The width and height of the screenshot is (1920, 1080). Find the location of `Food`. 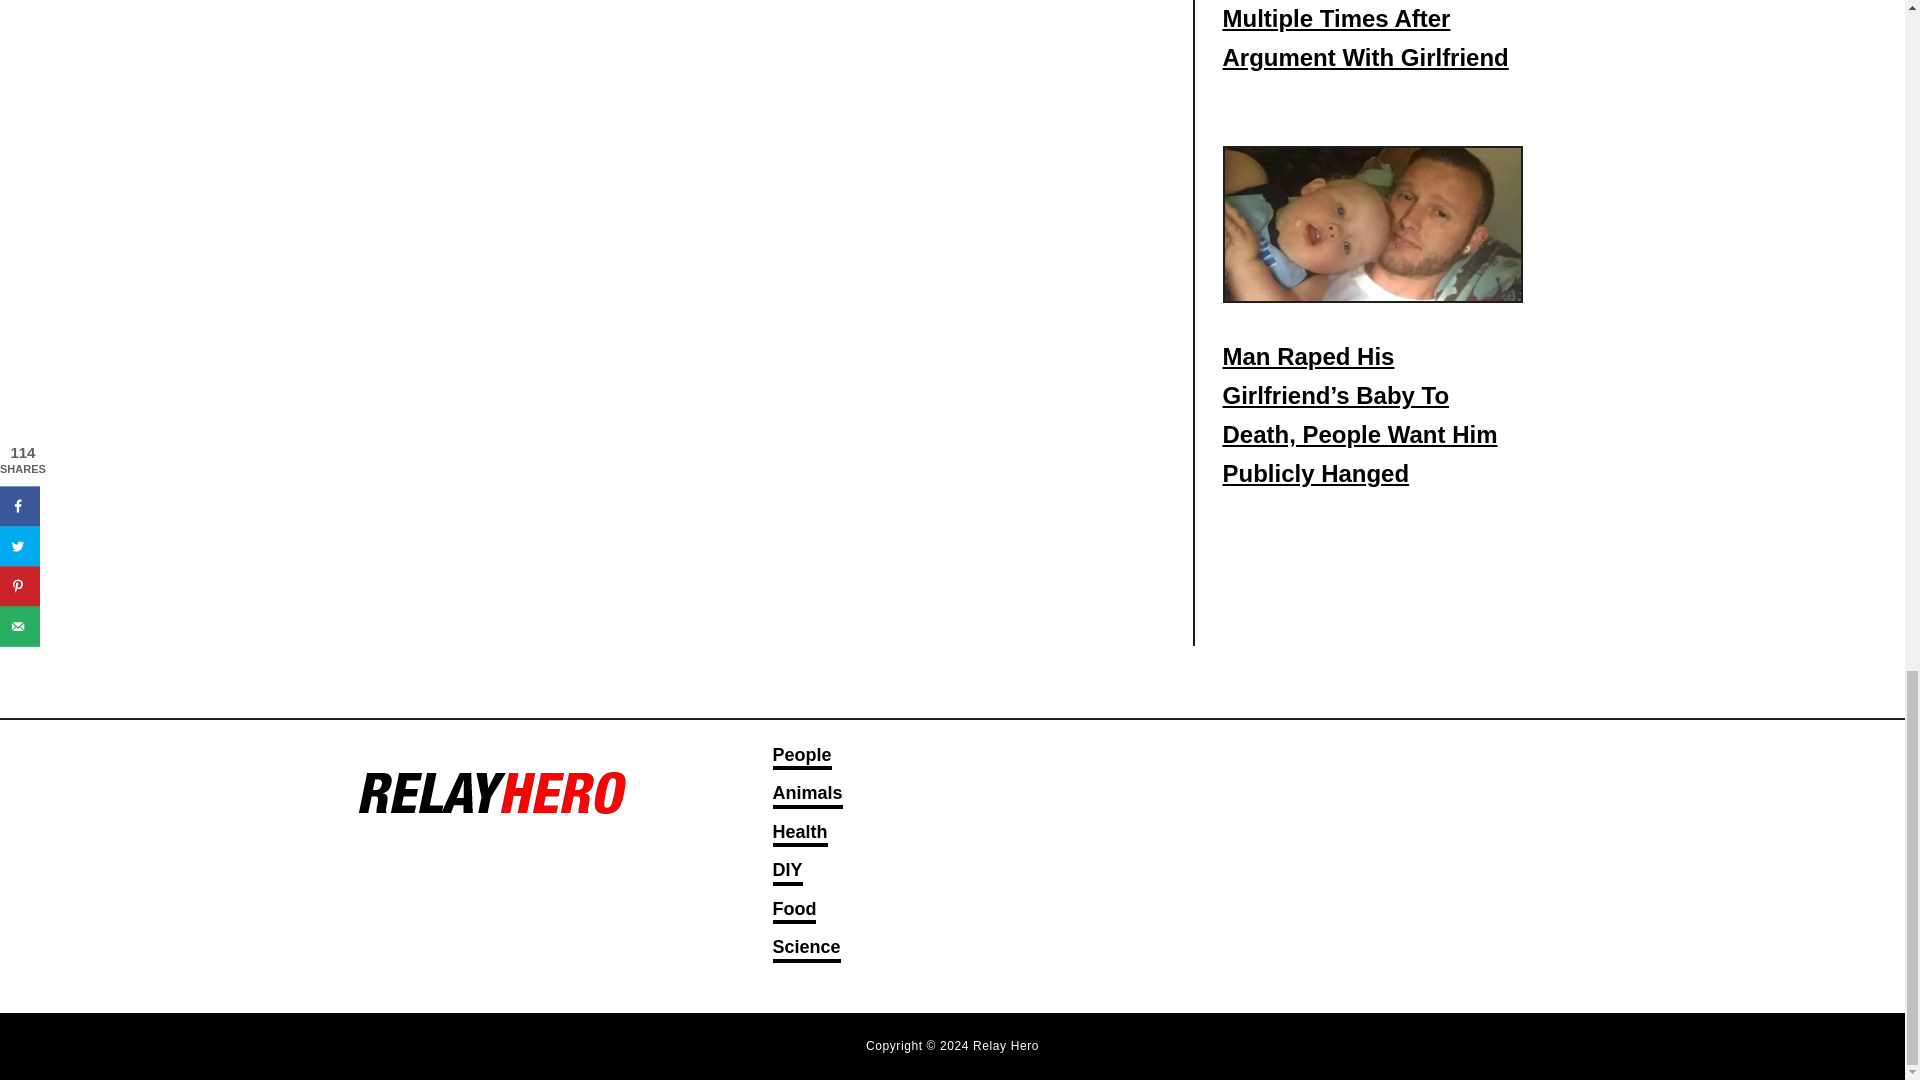

Food is located at coordinates (794, 910).